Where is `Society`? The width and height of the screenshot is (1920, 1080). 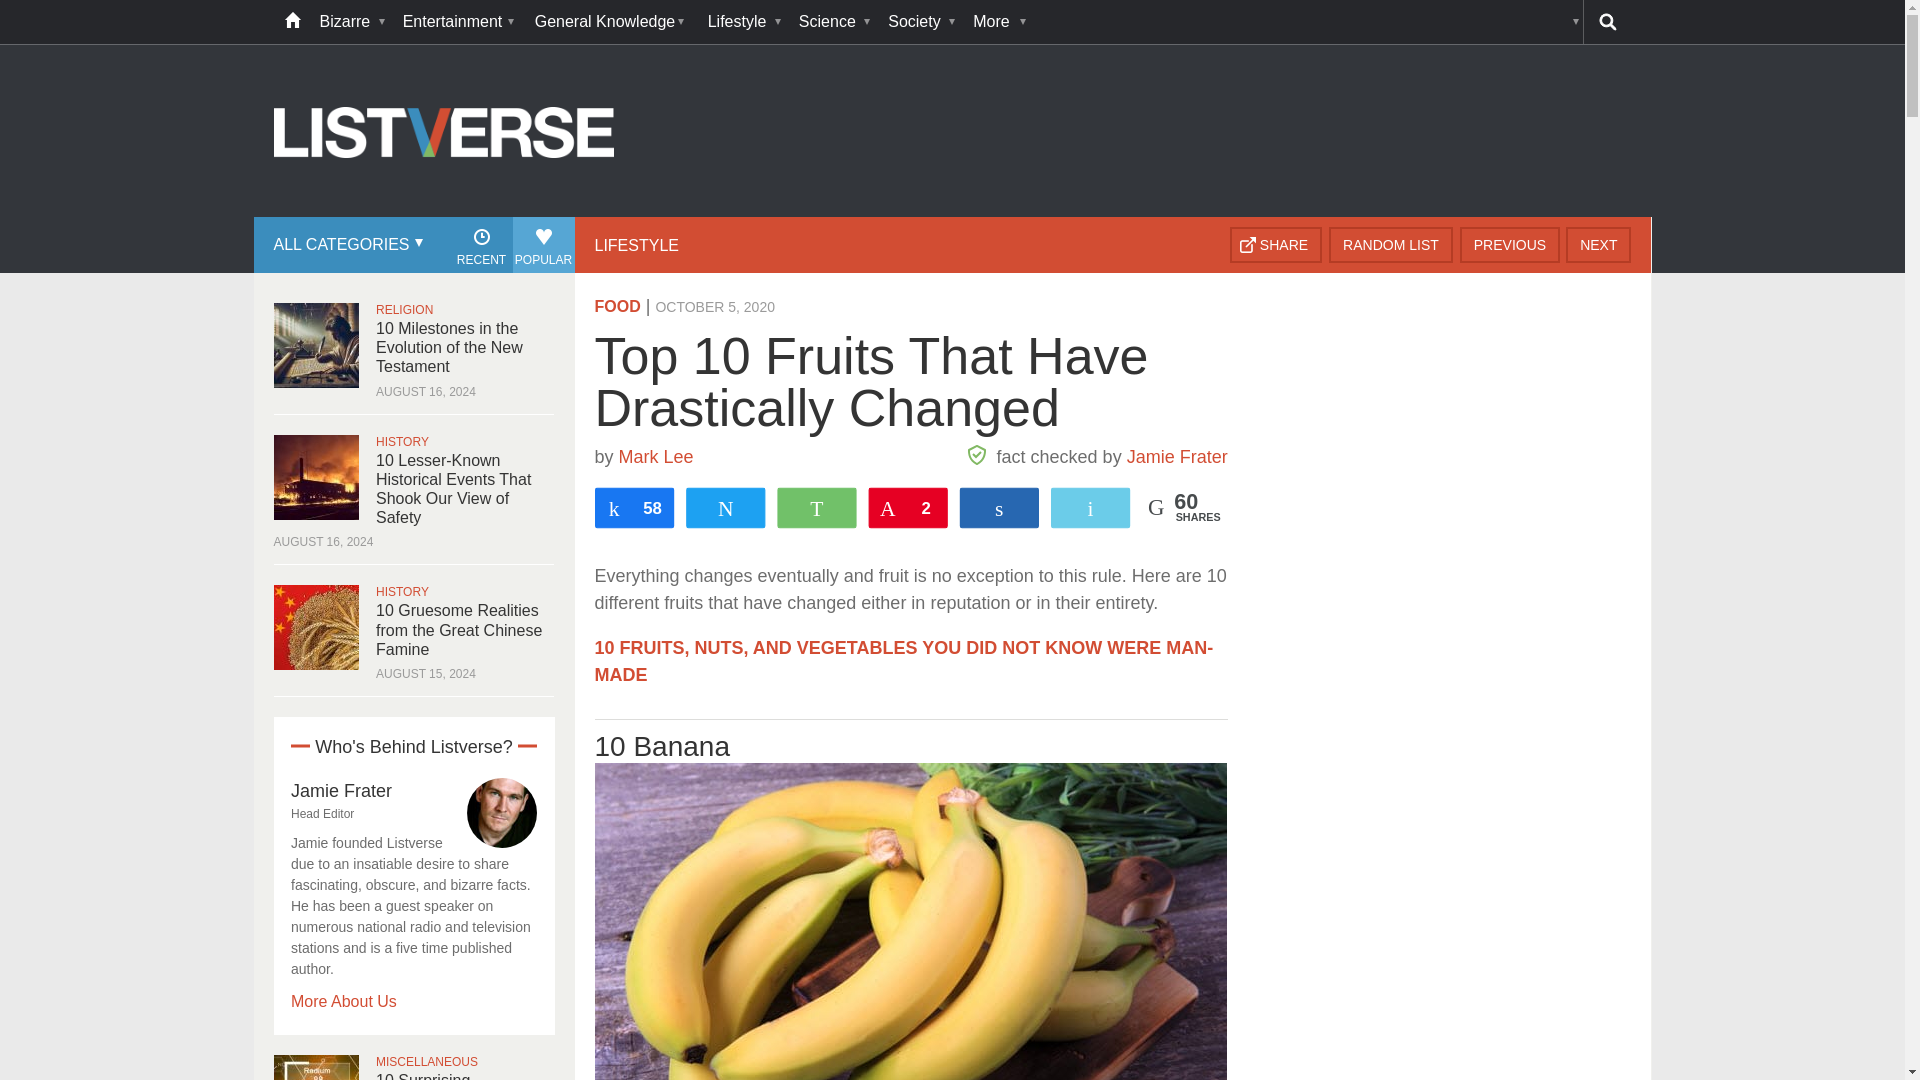
Society is located at coordinates (920, 22).